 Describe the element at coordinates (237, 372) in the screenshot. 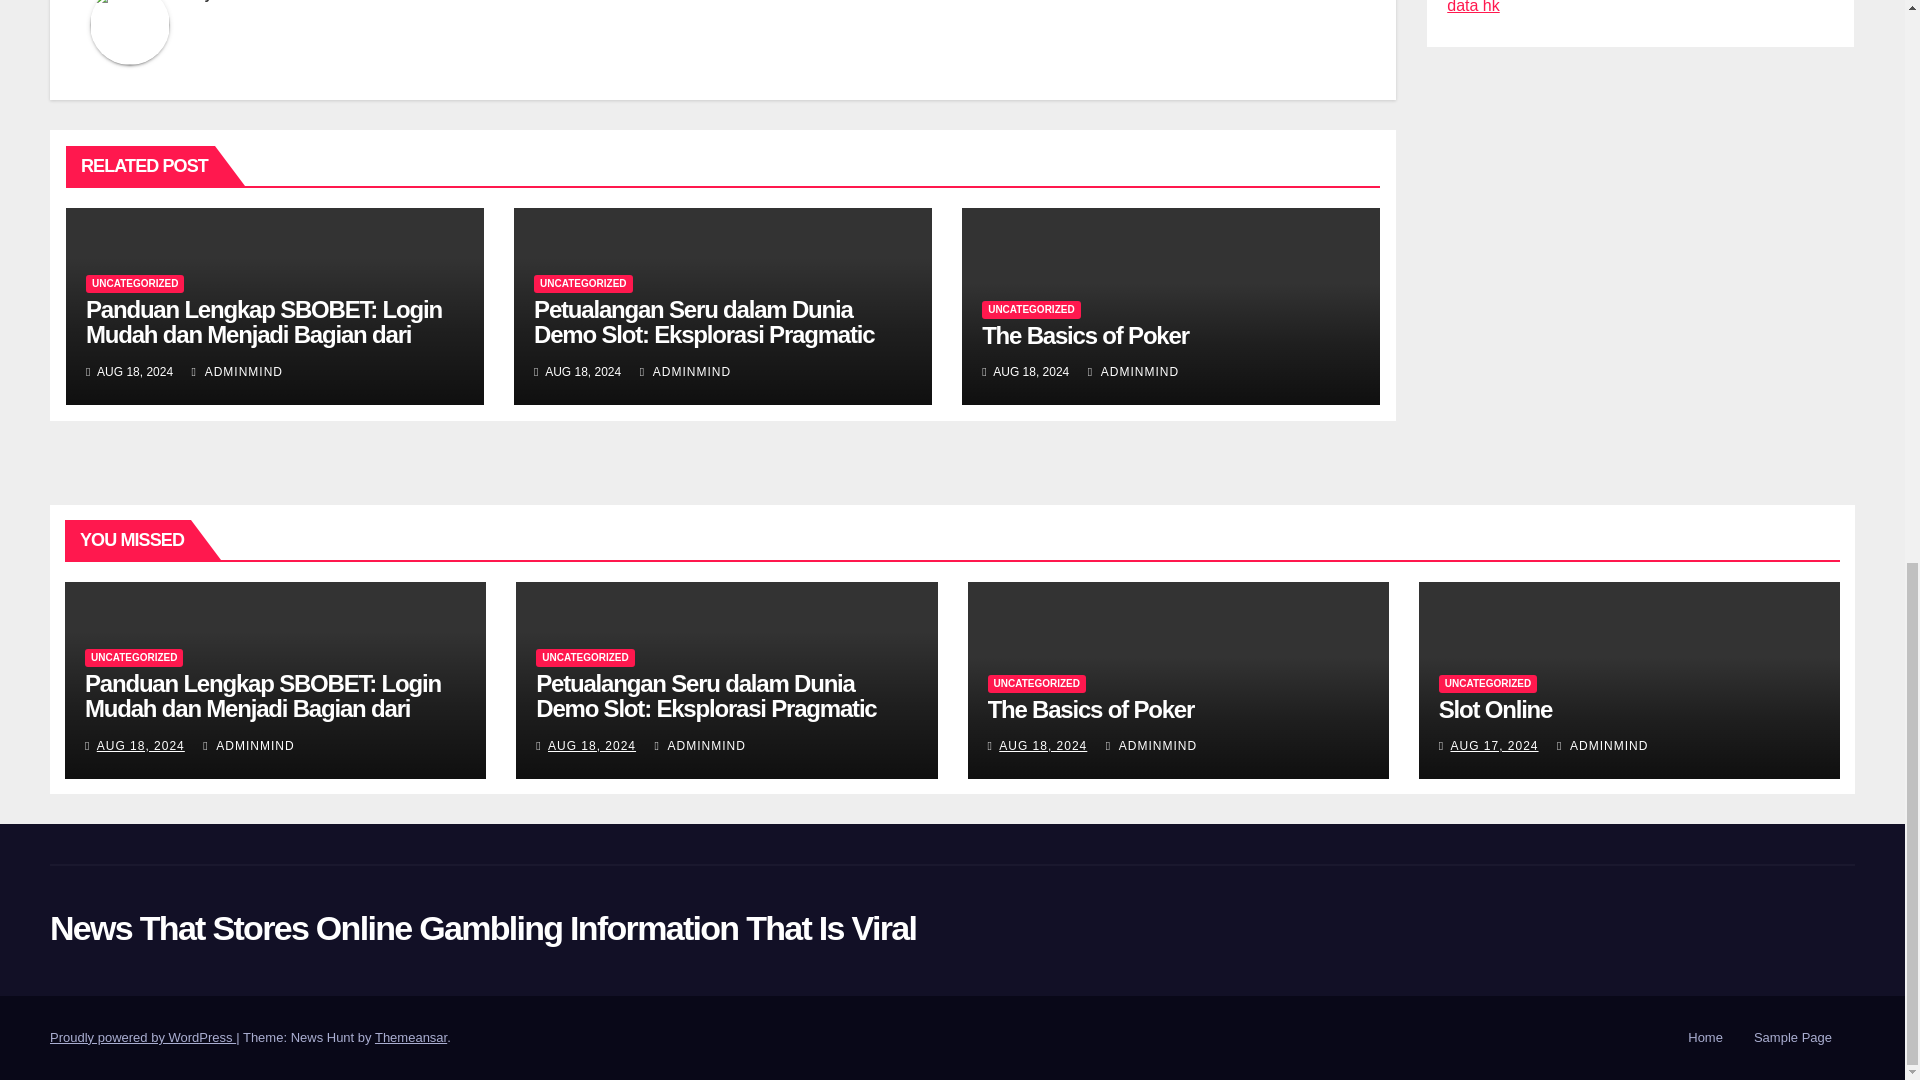

I see `ADMINMIND` at that location.